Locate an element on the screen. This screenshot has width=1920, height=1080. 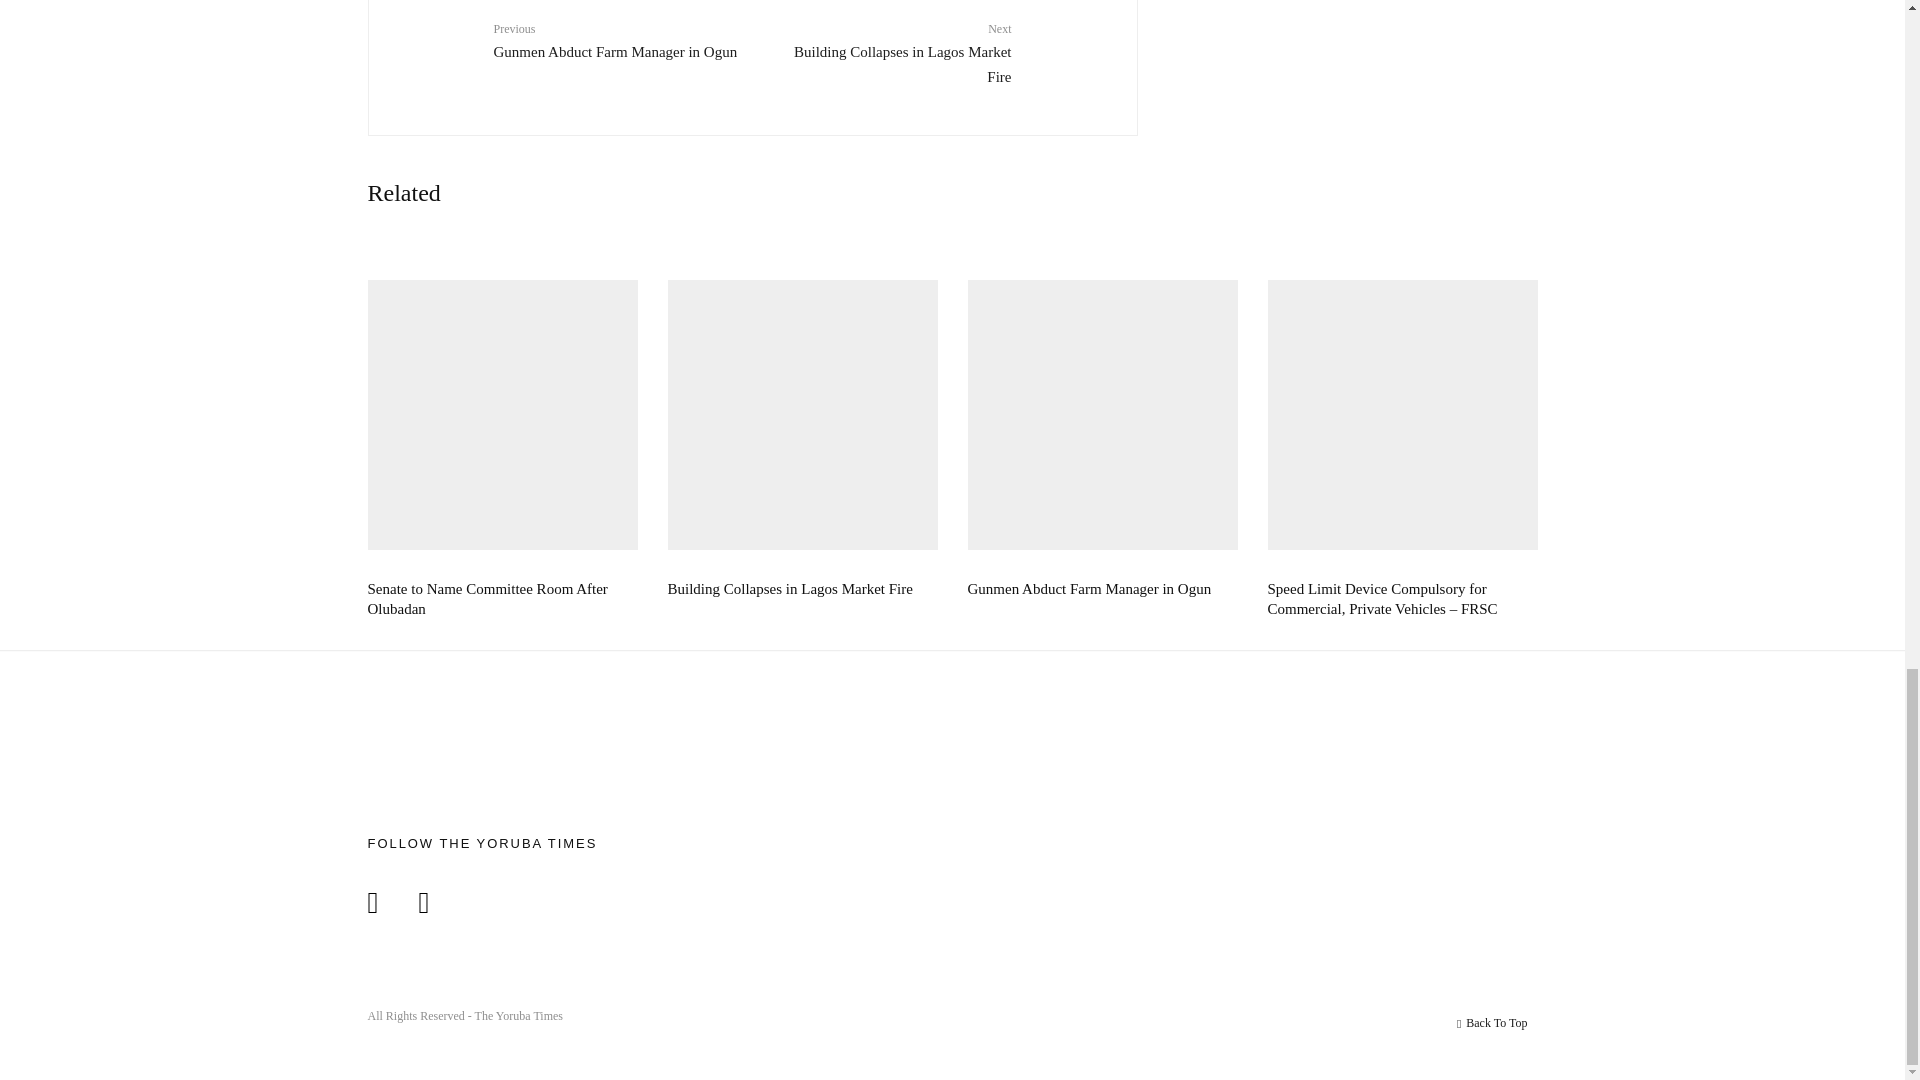
Back To Top is located at coordinates (1492, 1024).